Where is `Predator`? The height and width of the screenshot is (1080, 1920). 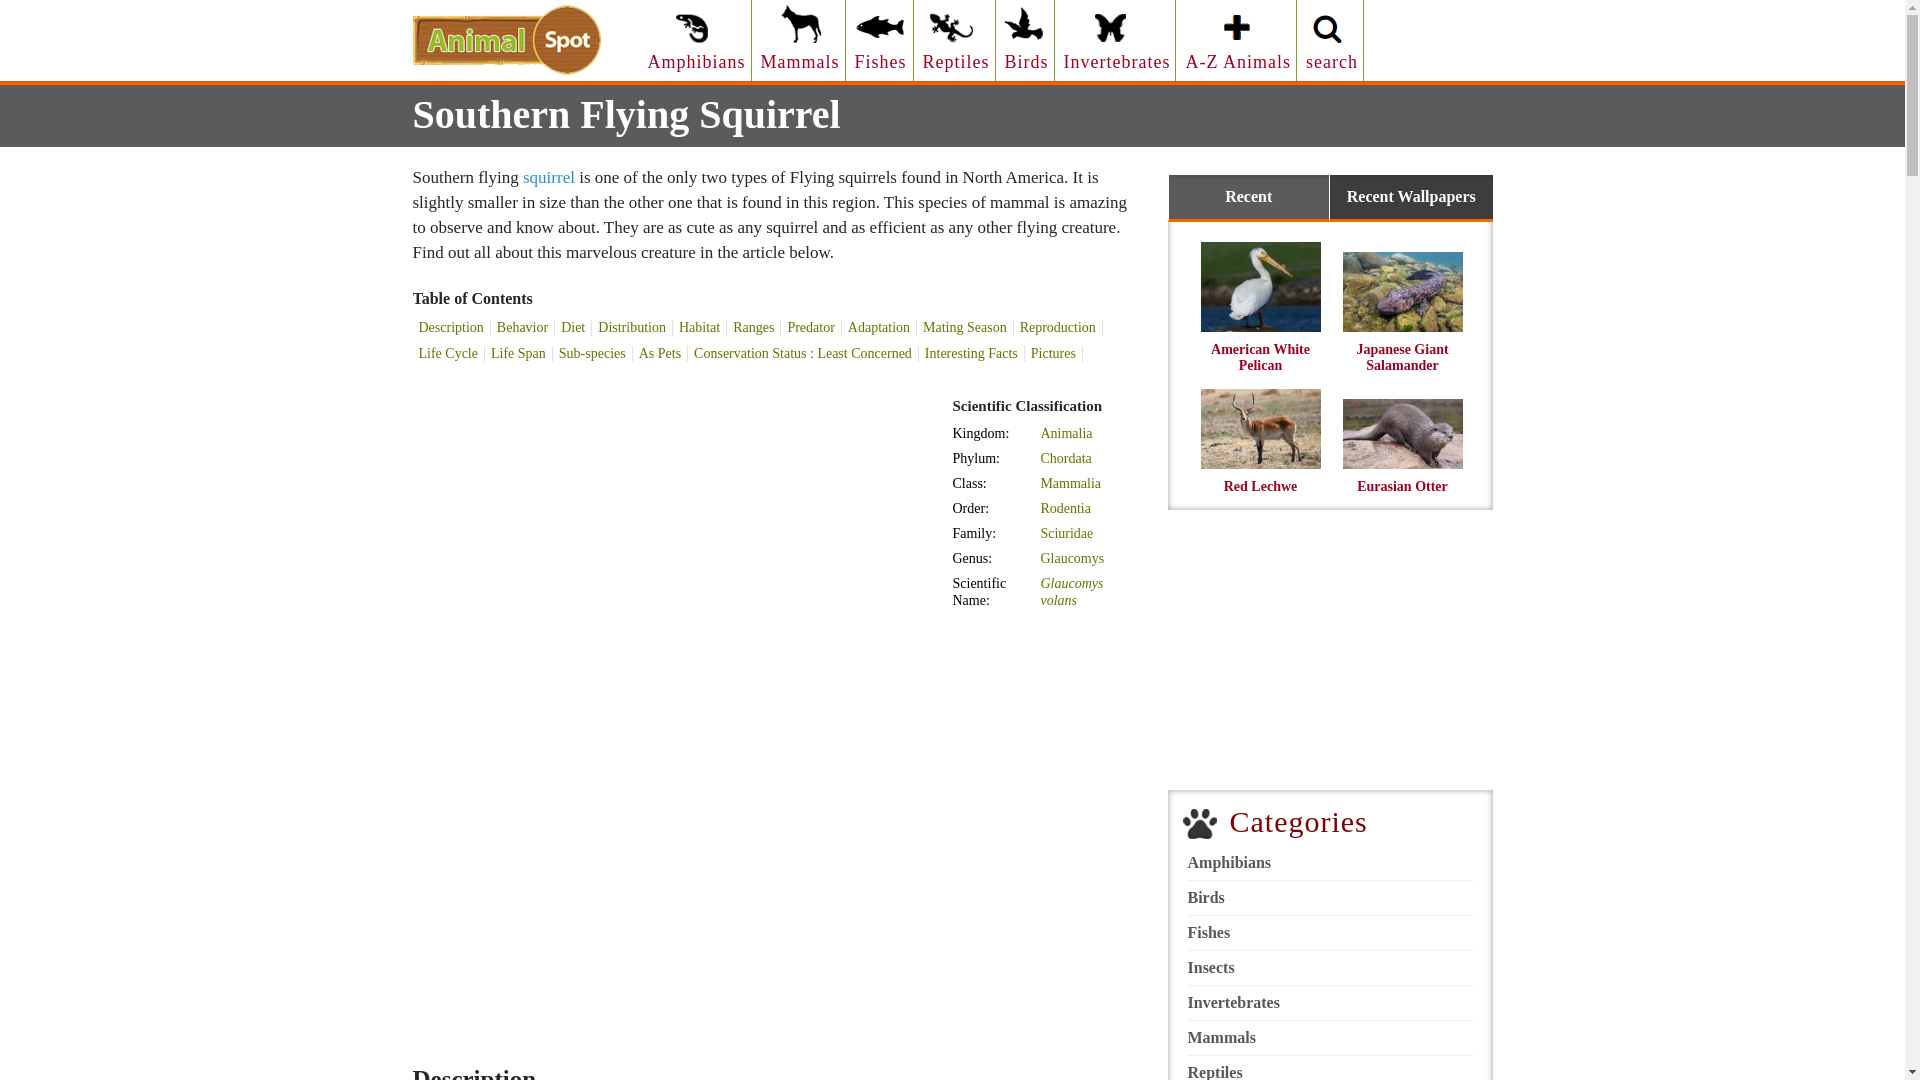 Predator is located at coordinates (810, 327).